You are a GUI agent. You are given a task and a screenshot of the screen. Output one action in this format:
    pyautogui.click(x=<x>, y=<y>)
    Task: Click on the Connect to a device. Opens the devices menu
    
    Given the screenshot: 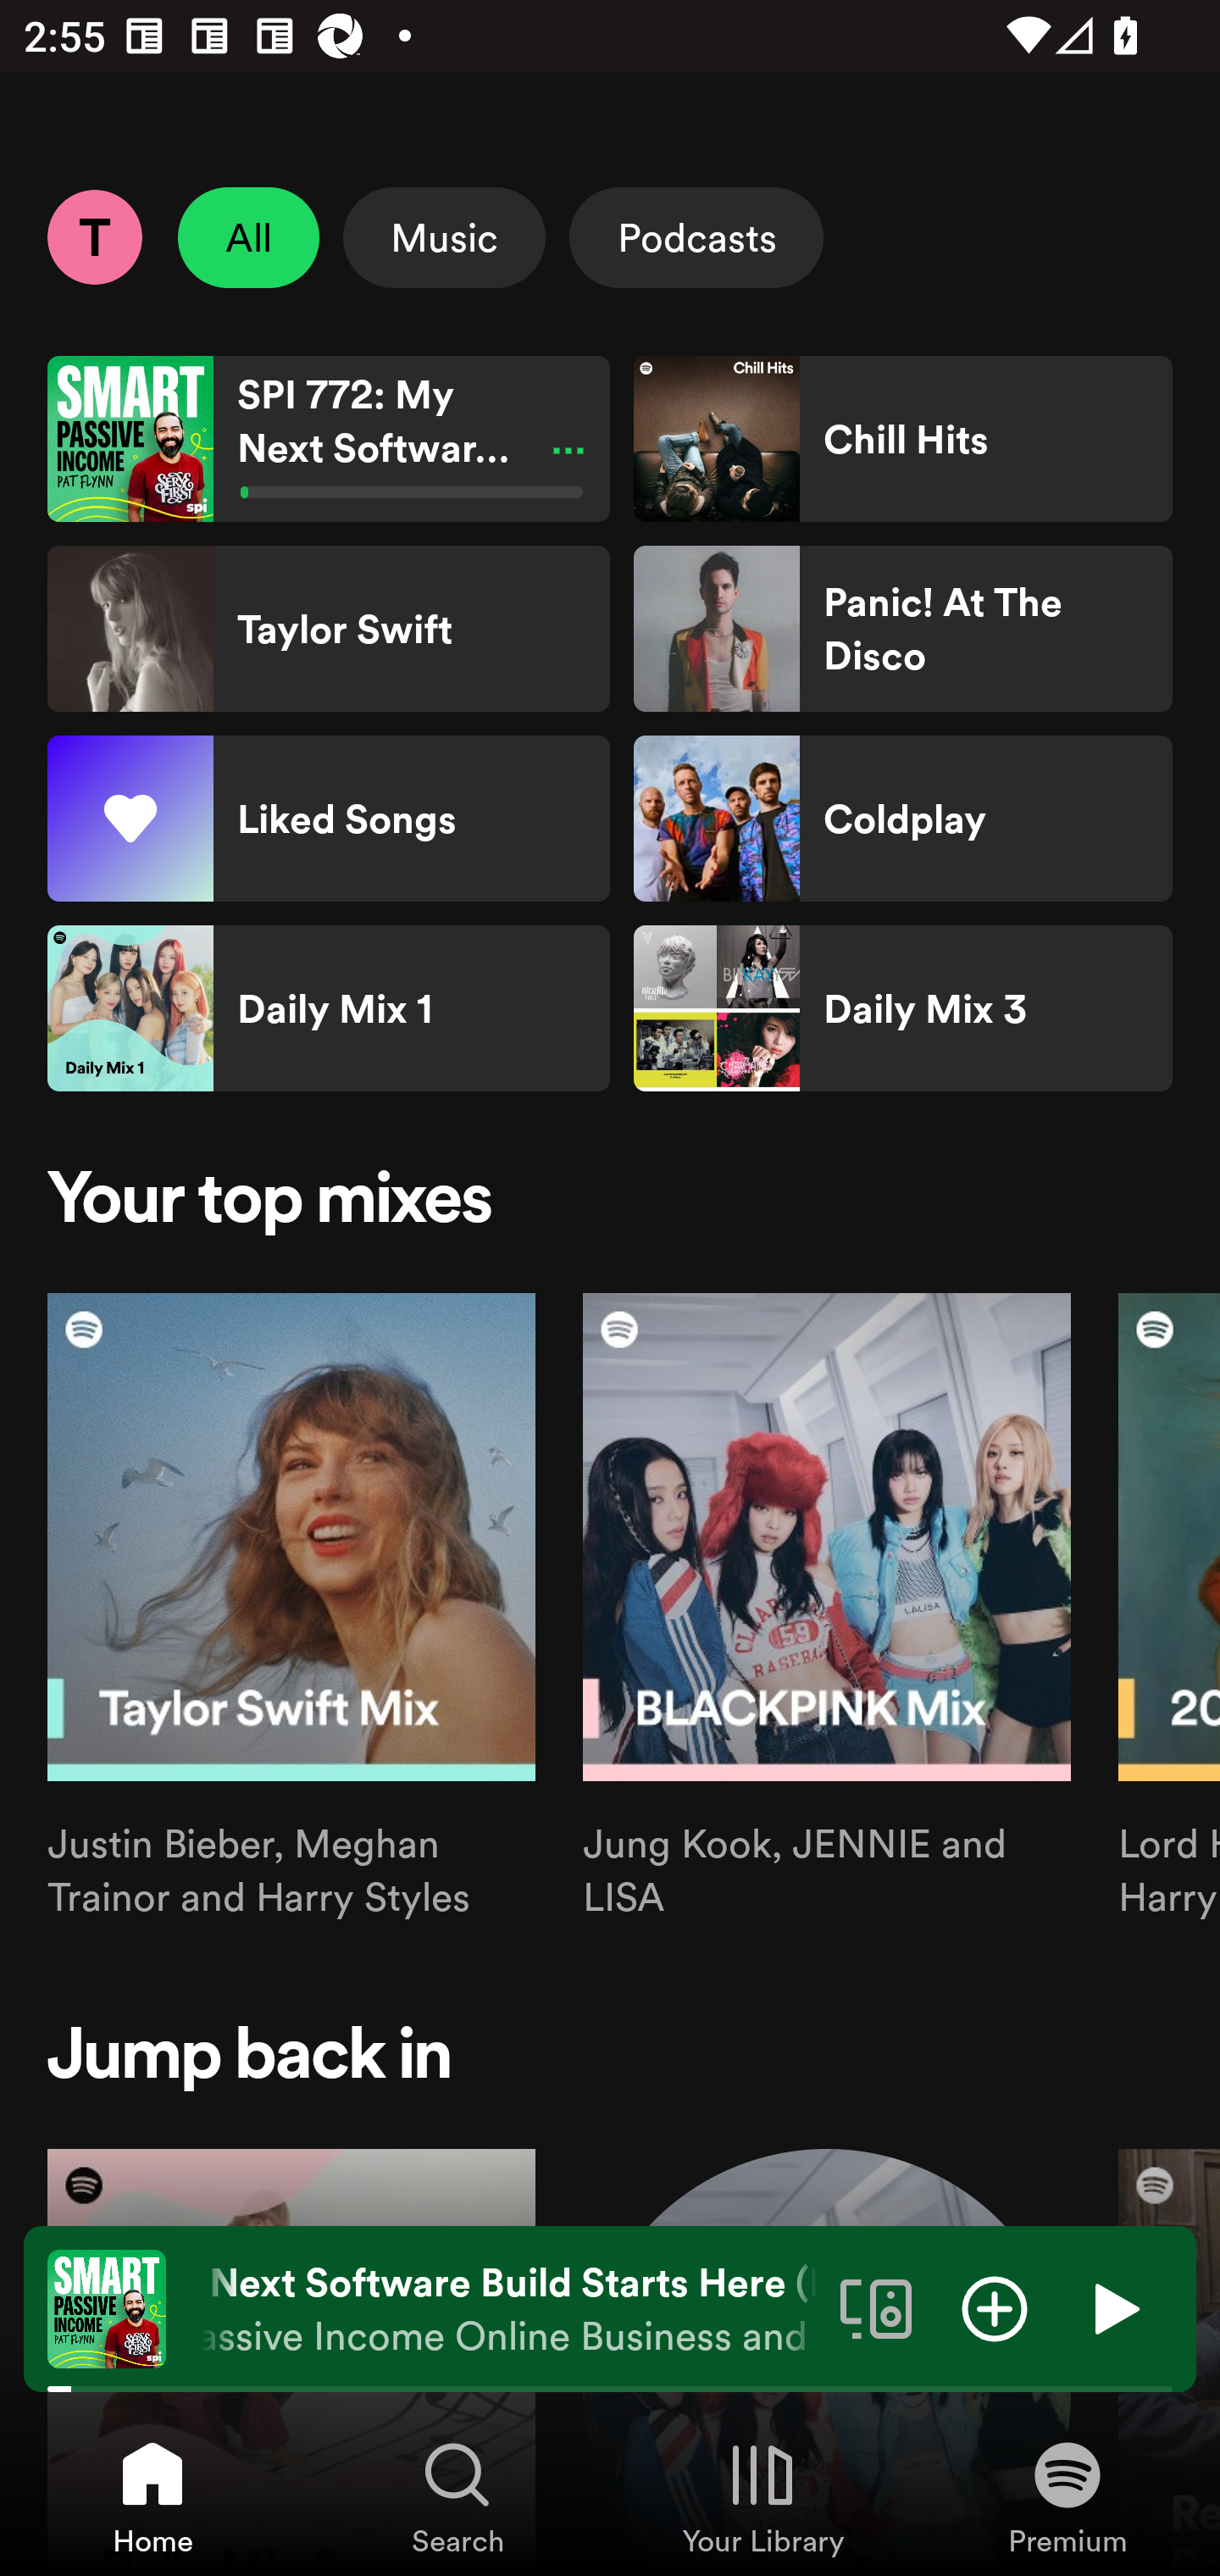 What is the action you would take?
    pyautogui.click(x=876, y=2307)
    